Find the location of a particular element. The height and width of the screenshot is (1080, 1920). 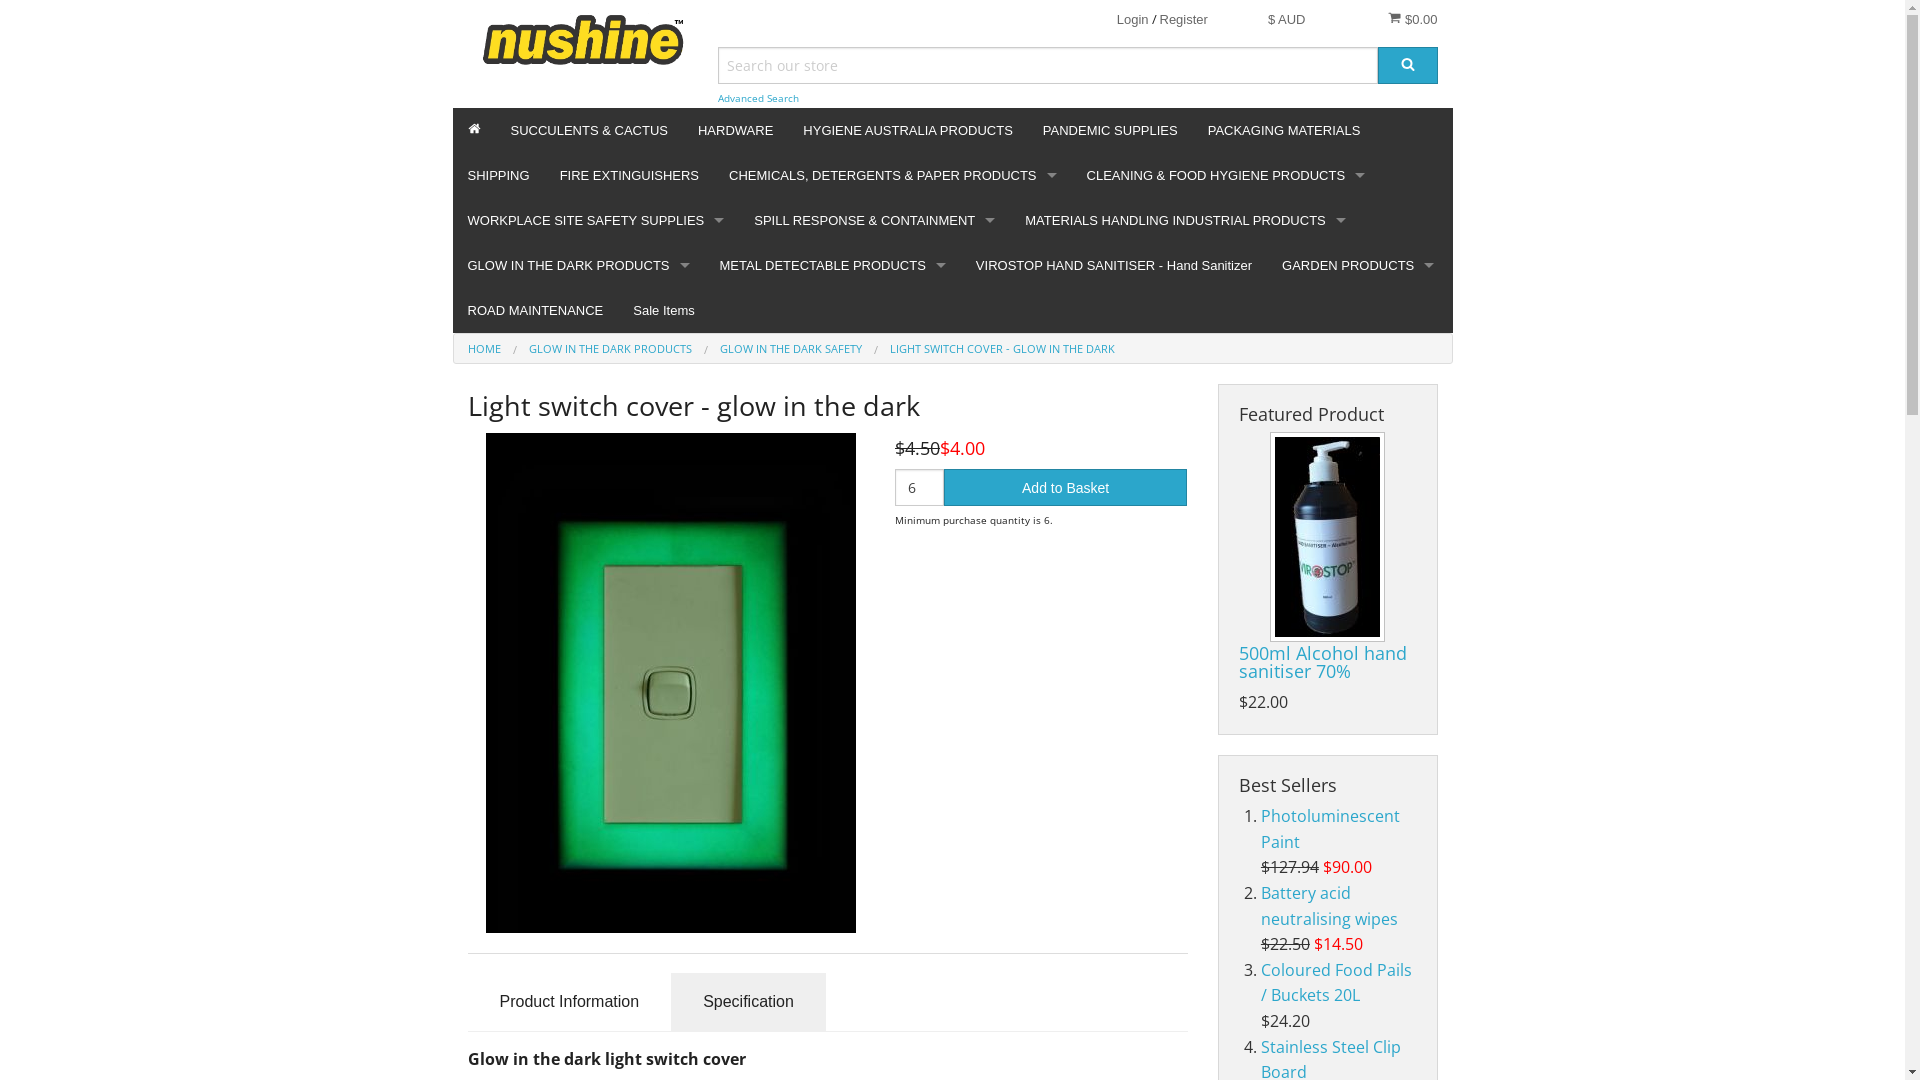

Glow in the dark safety is located at coordinates (578, 426).